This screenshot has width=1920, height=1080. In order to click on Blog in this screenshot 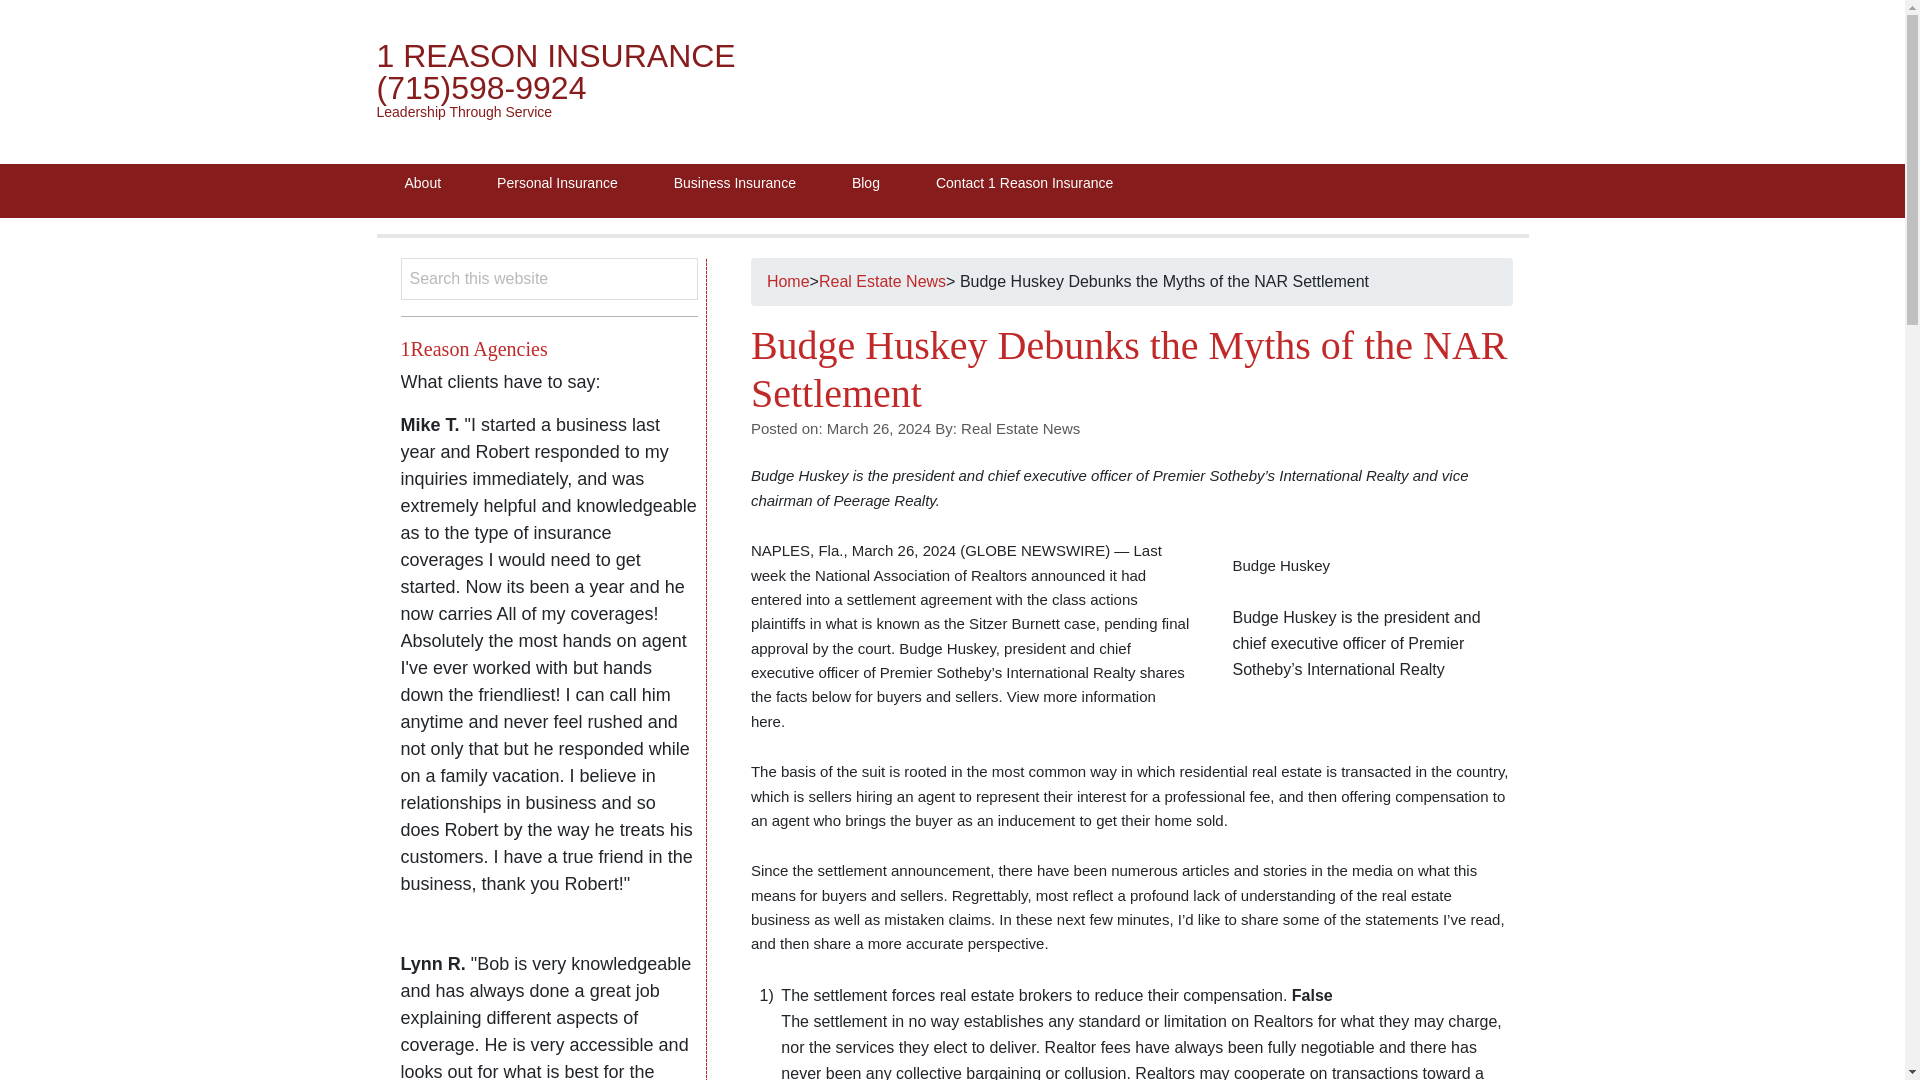, I will do `click(866, 182)`.